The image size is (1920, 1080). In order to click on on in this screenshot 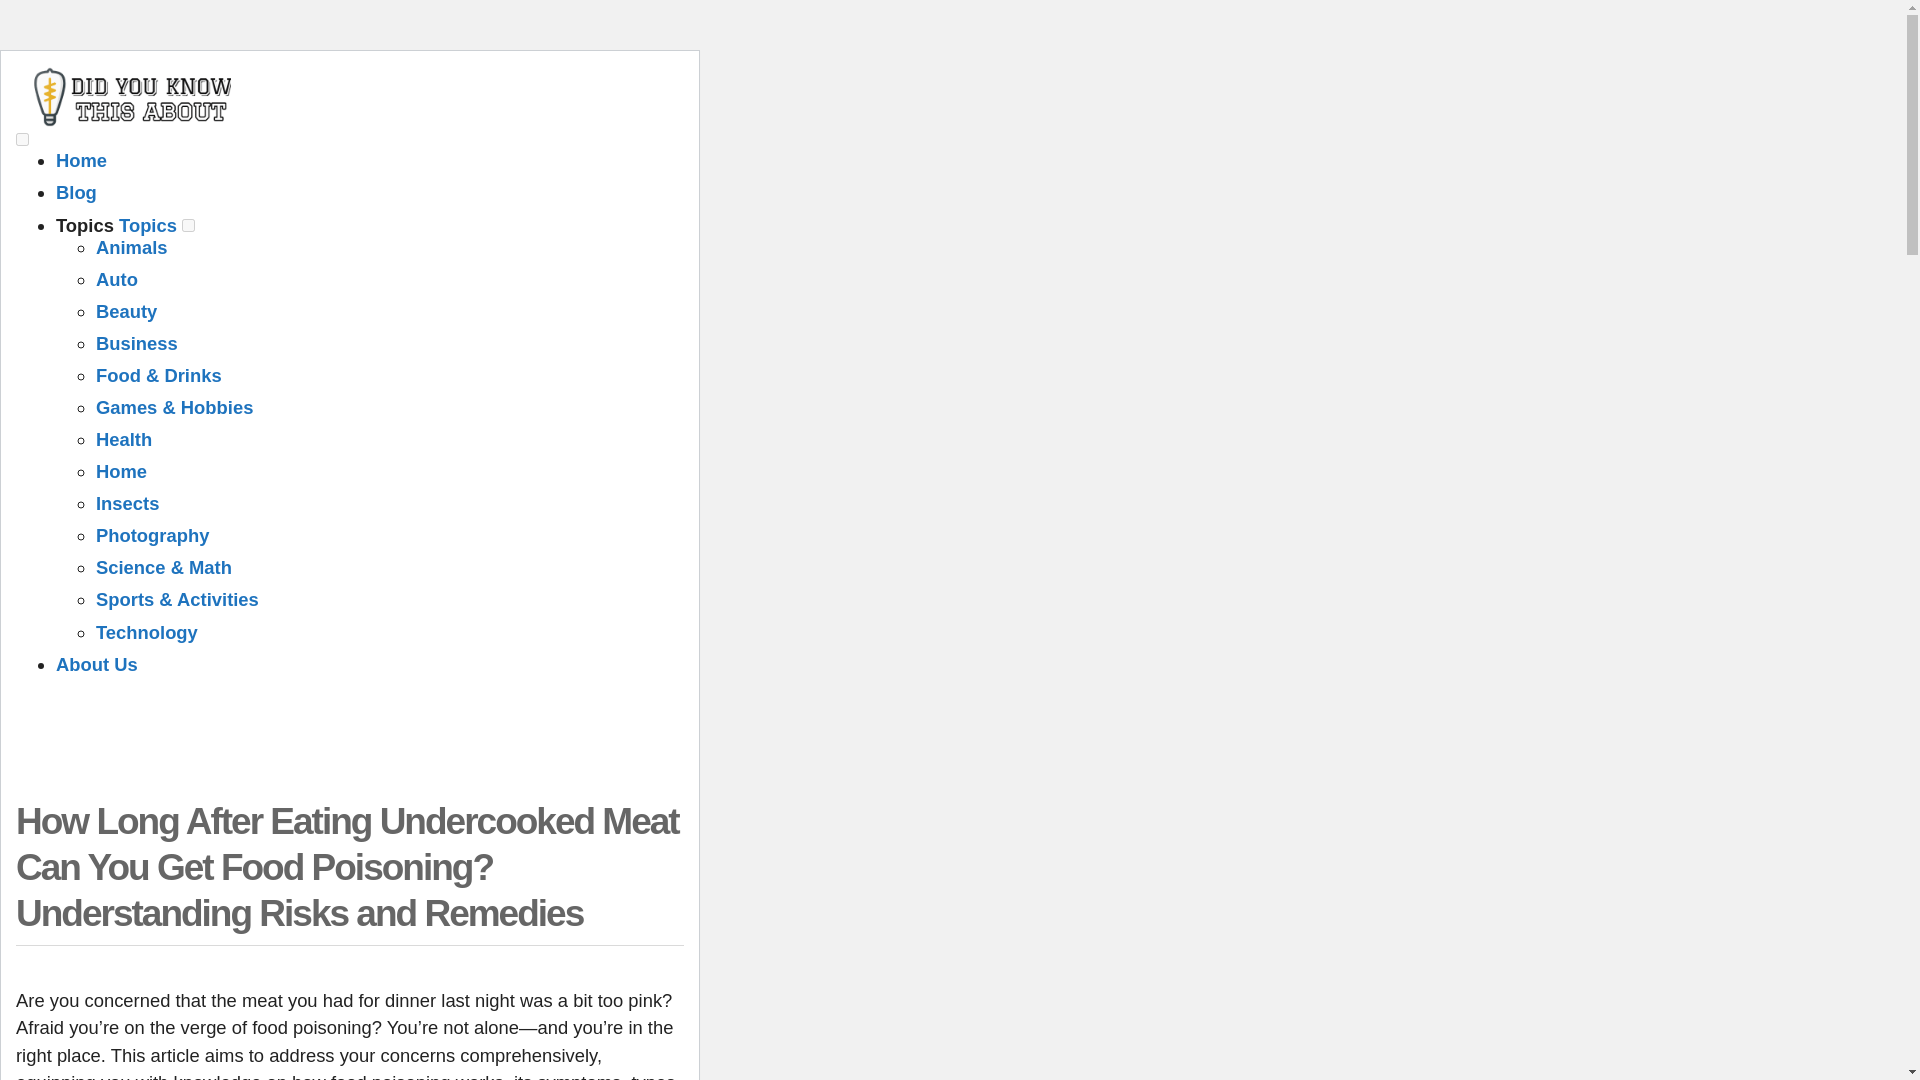, I will do `click(22, 138)`.